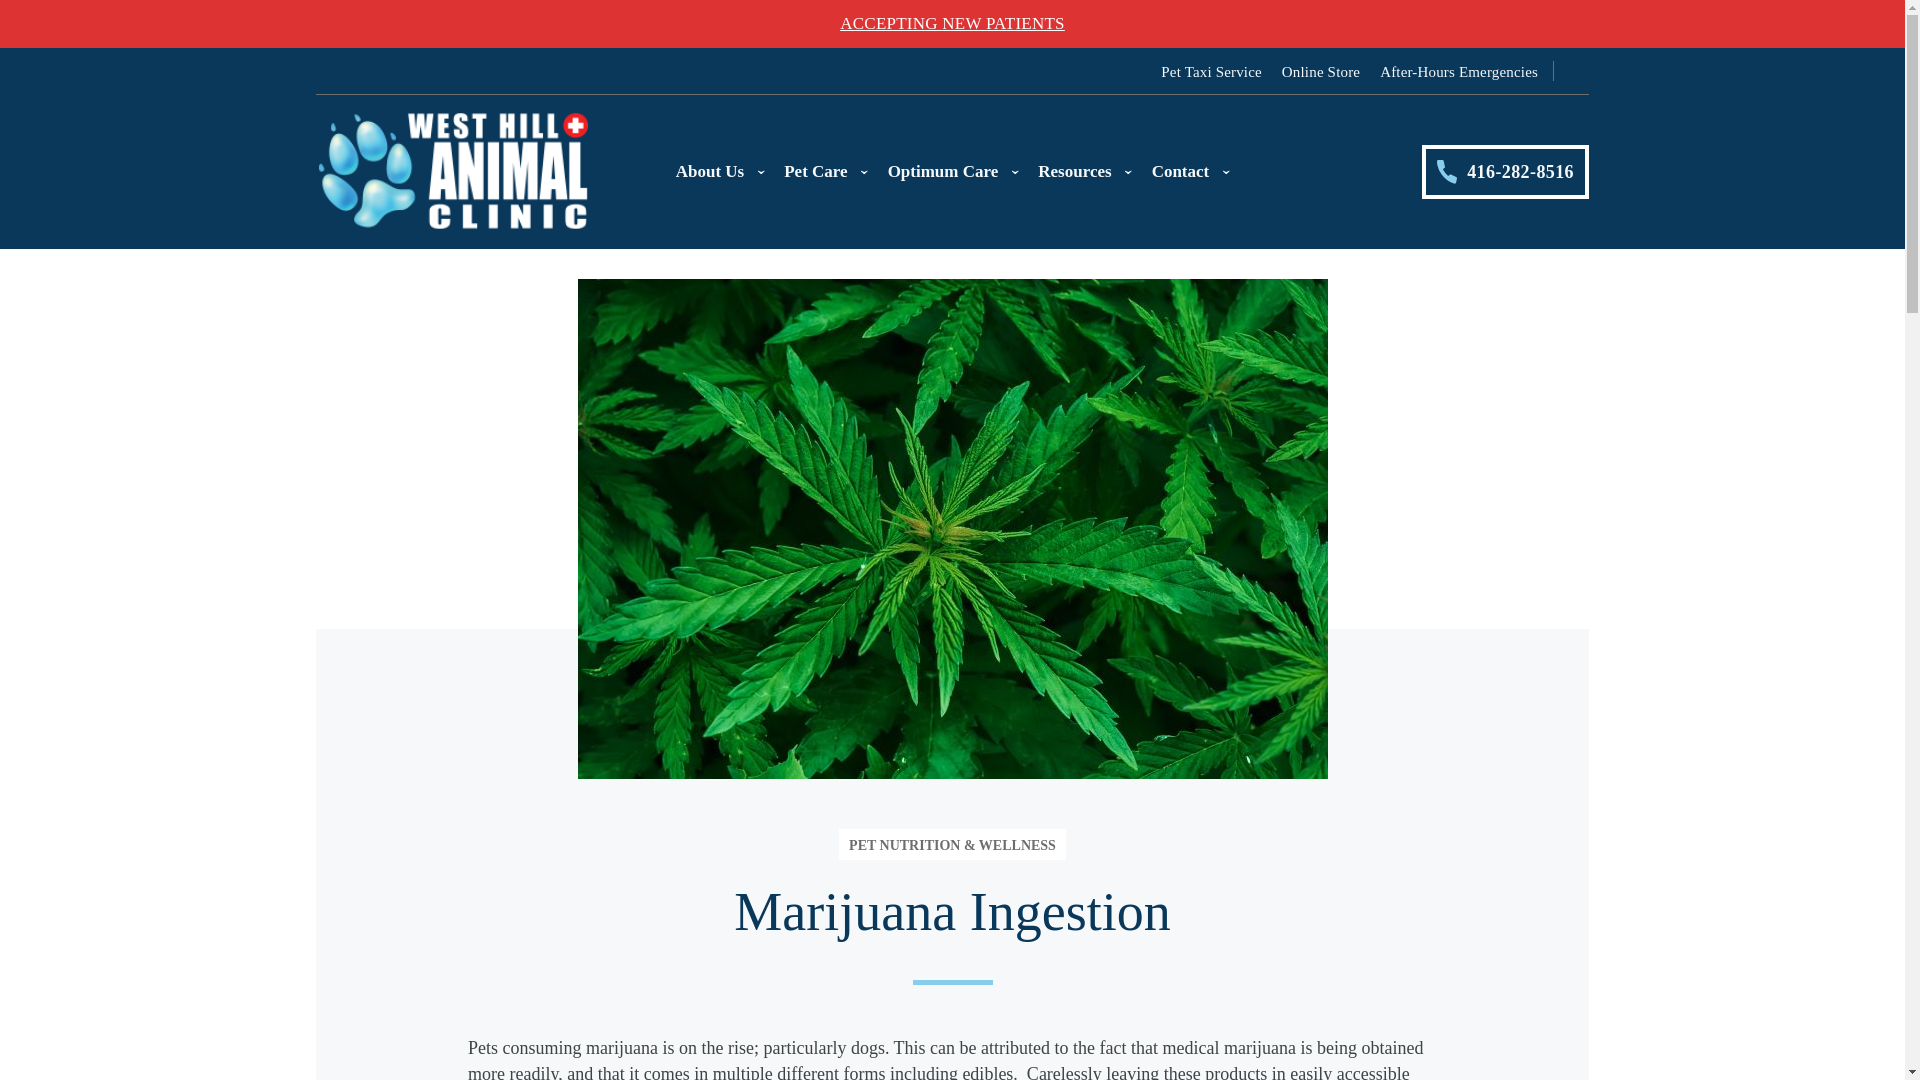 The width and height of the screenshot is (1920, 1080). I want to click on Optimum Care, so click(953, 172).